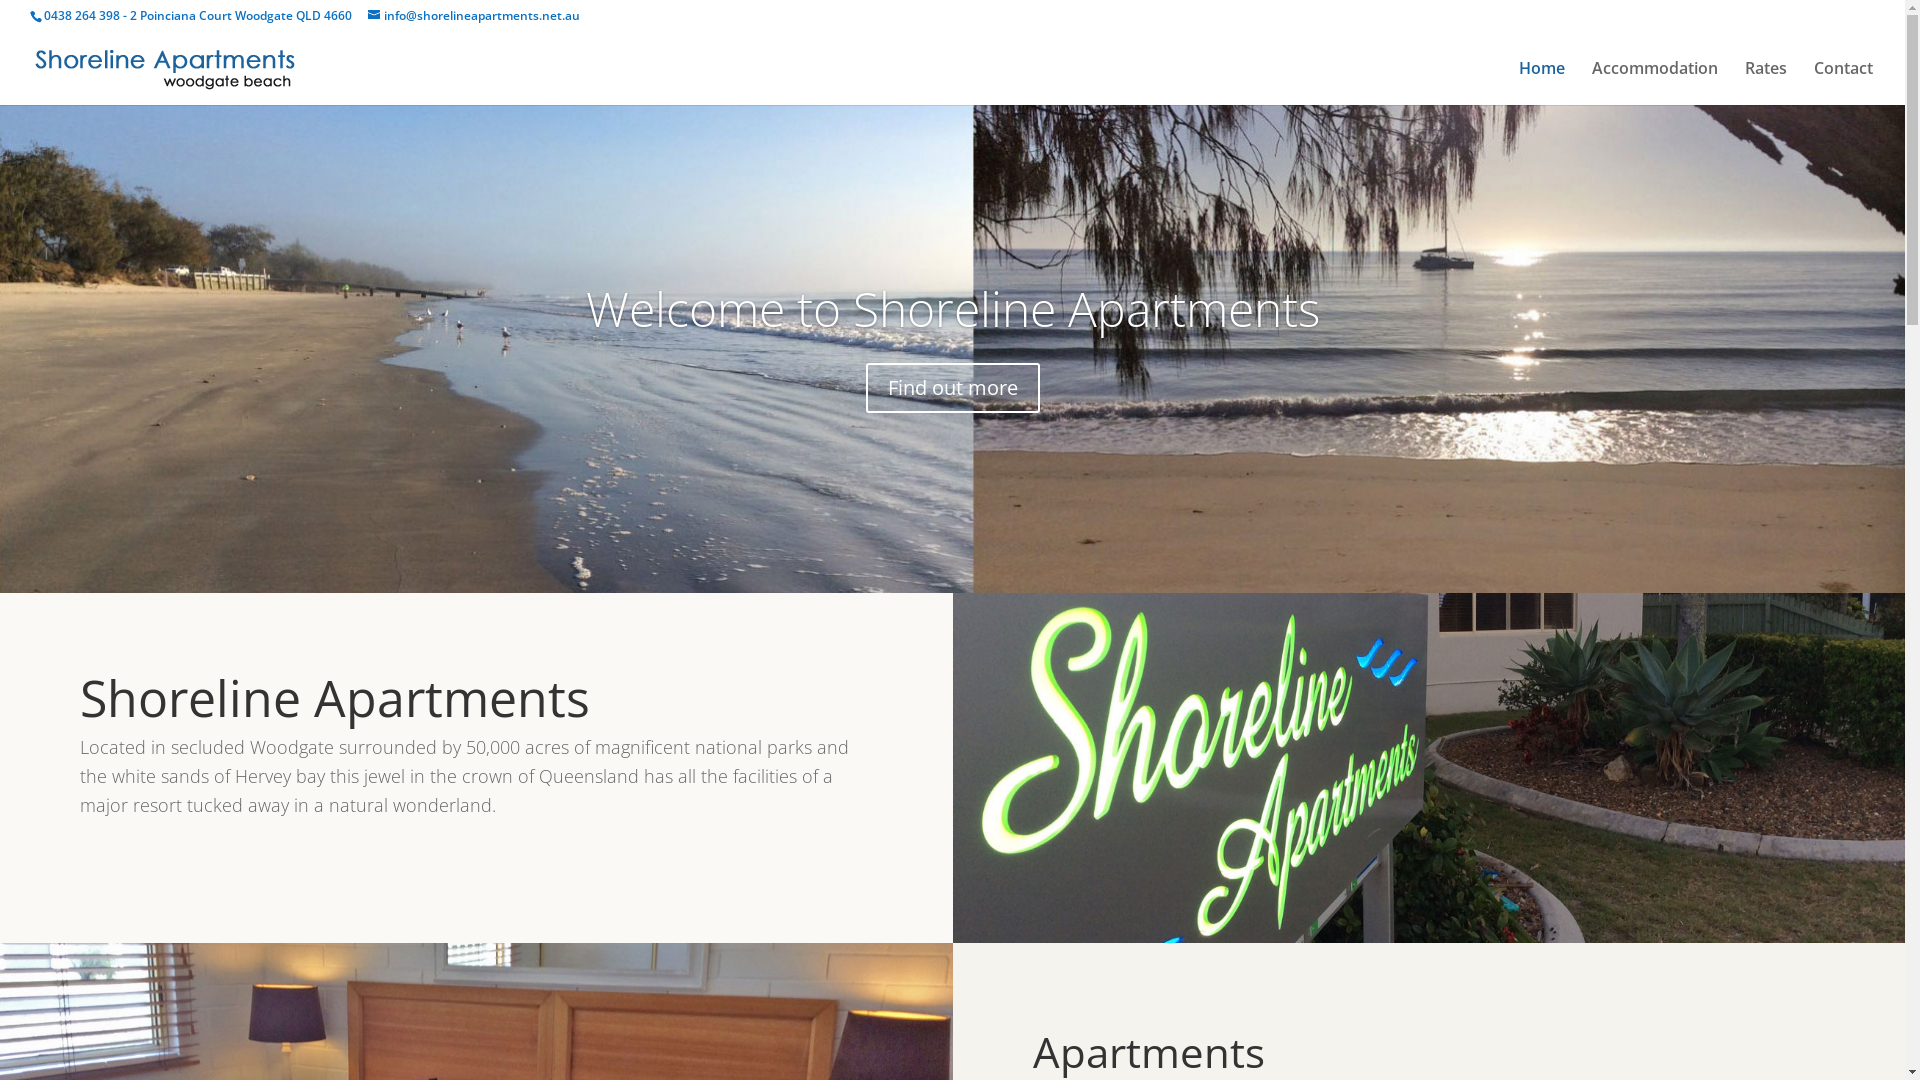  I want to click on Find out more, so click(953, 388).